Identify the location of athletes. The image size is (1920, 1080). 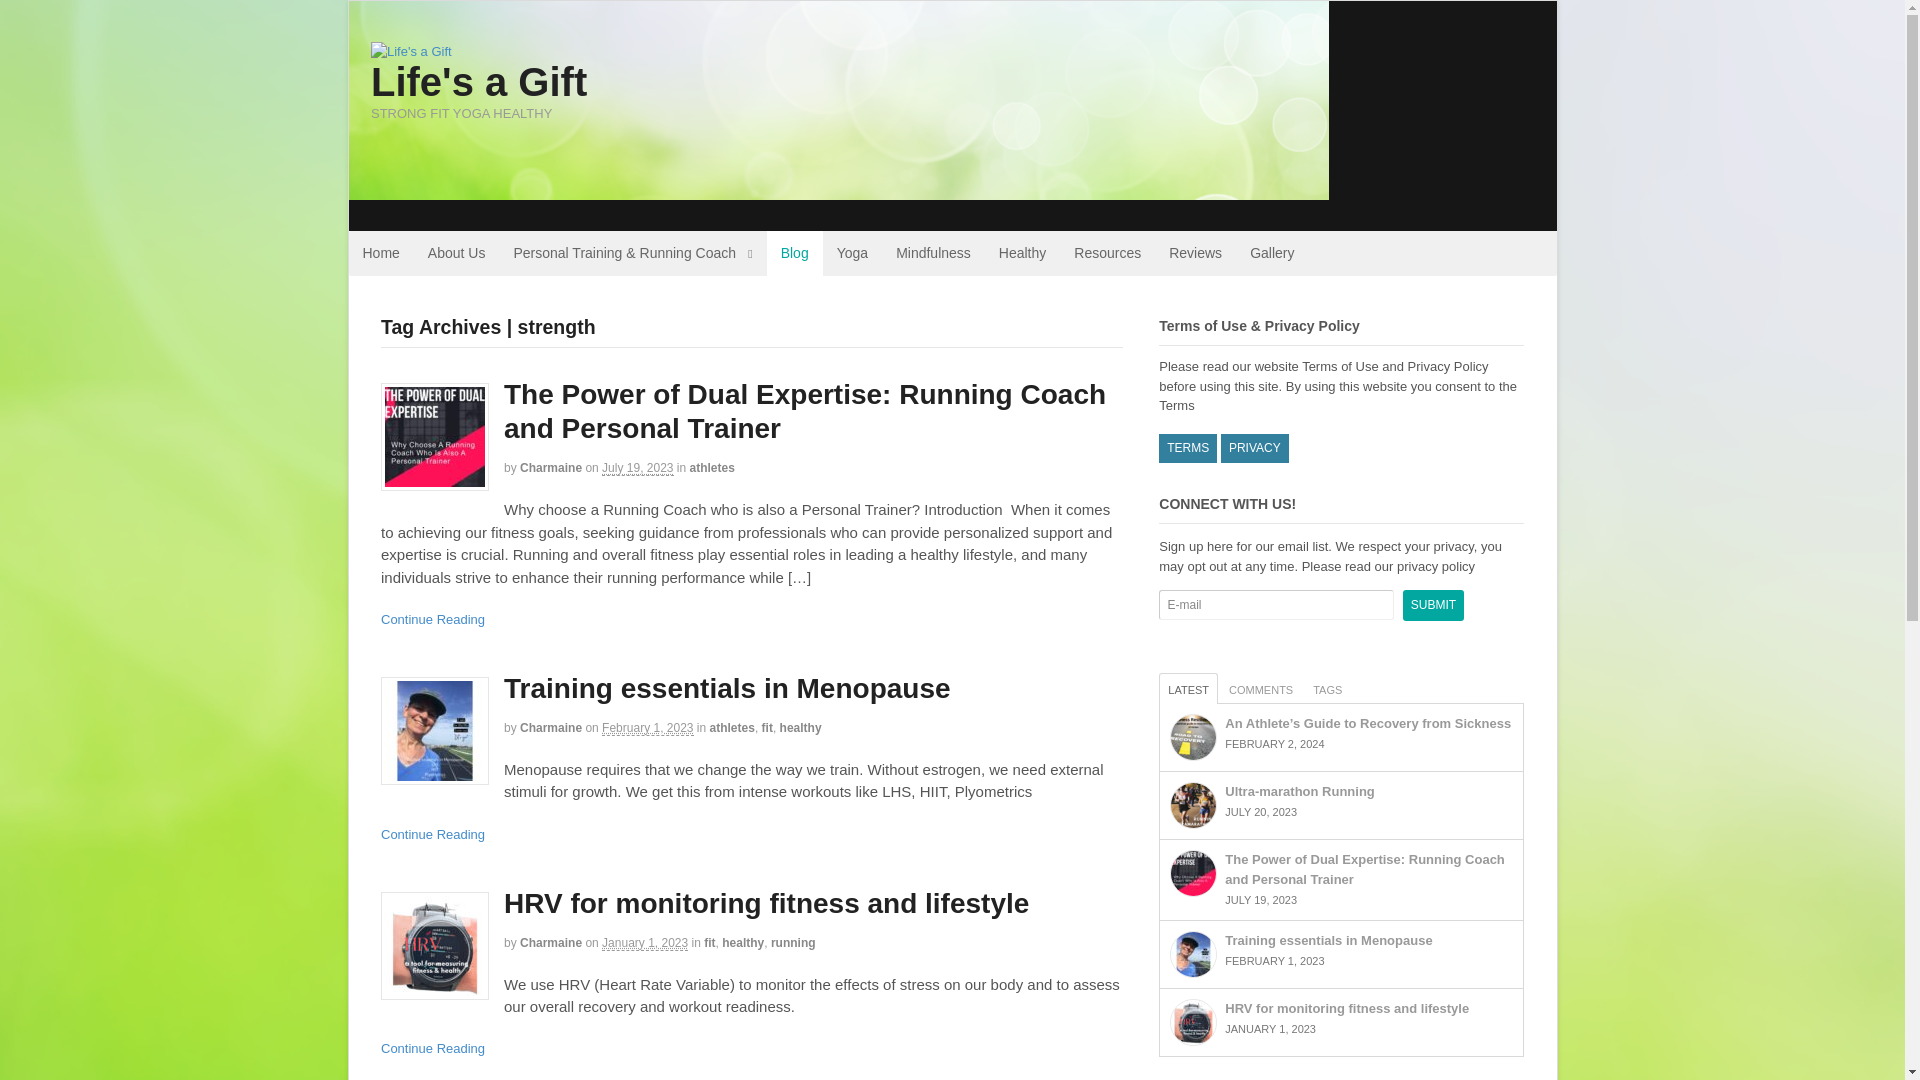
(712, 468).